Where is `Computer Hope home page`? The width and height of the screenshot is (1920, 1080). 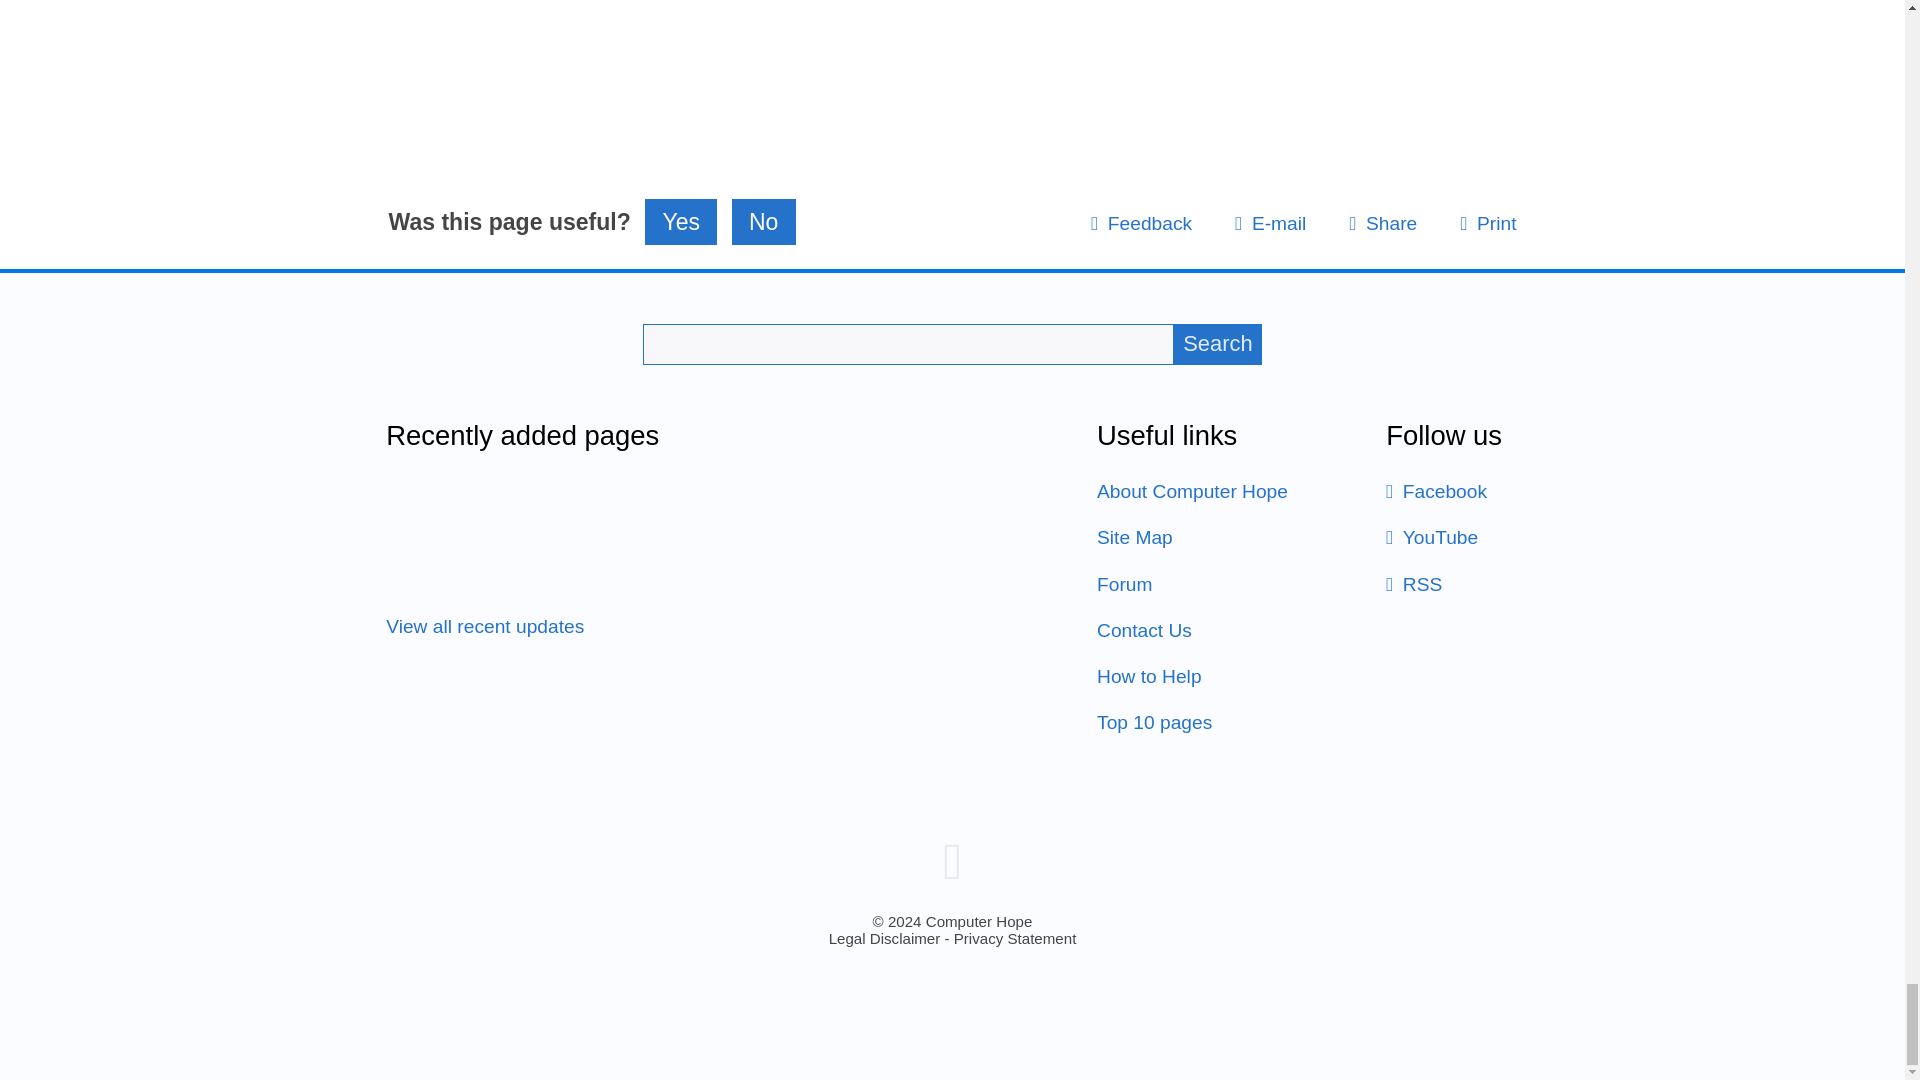
Computer Hope home page is located at coordinates (952, 860).